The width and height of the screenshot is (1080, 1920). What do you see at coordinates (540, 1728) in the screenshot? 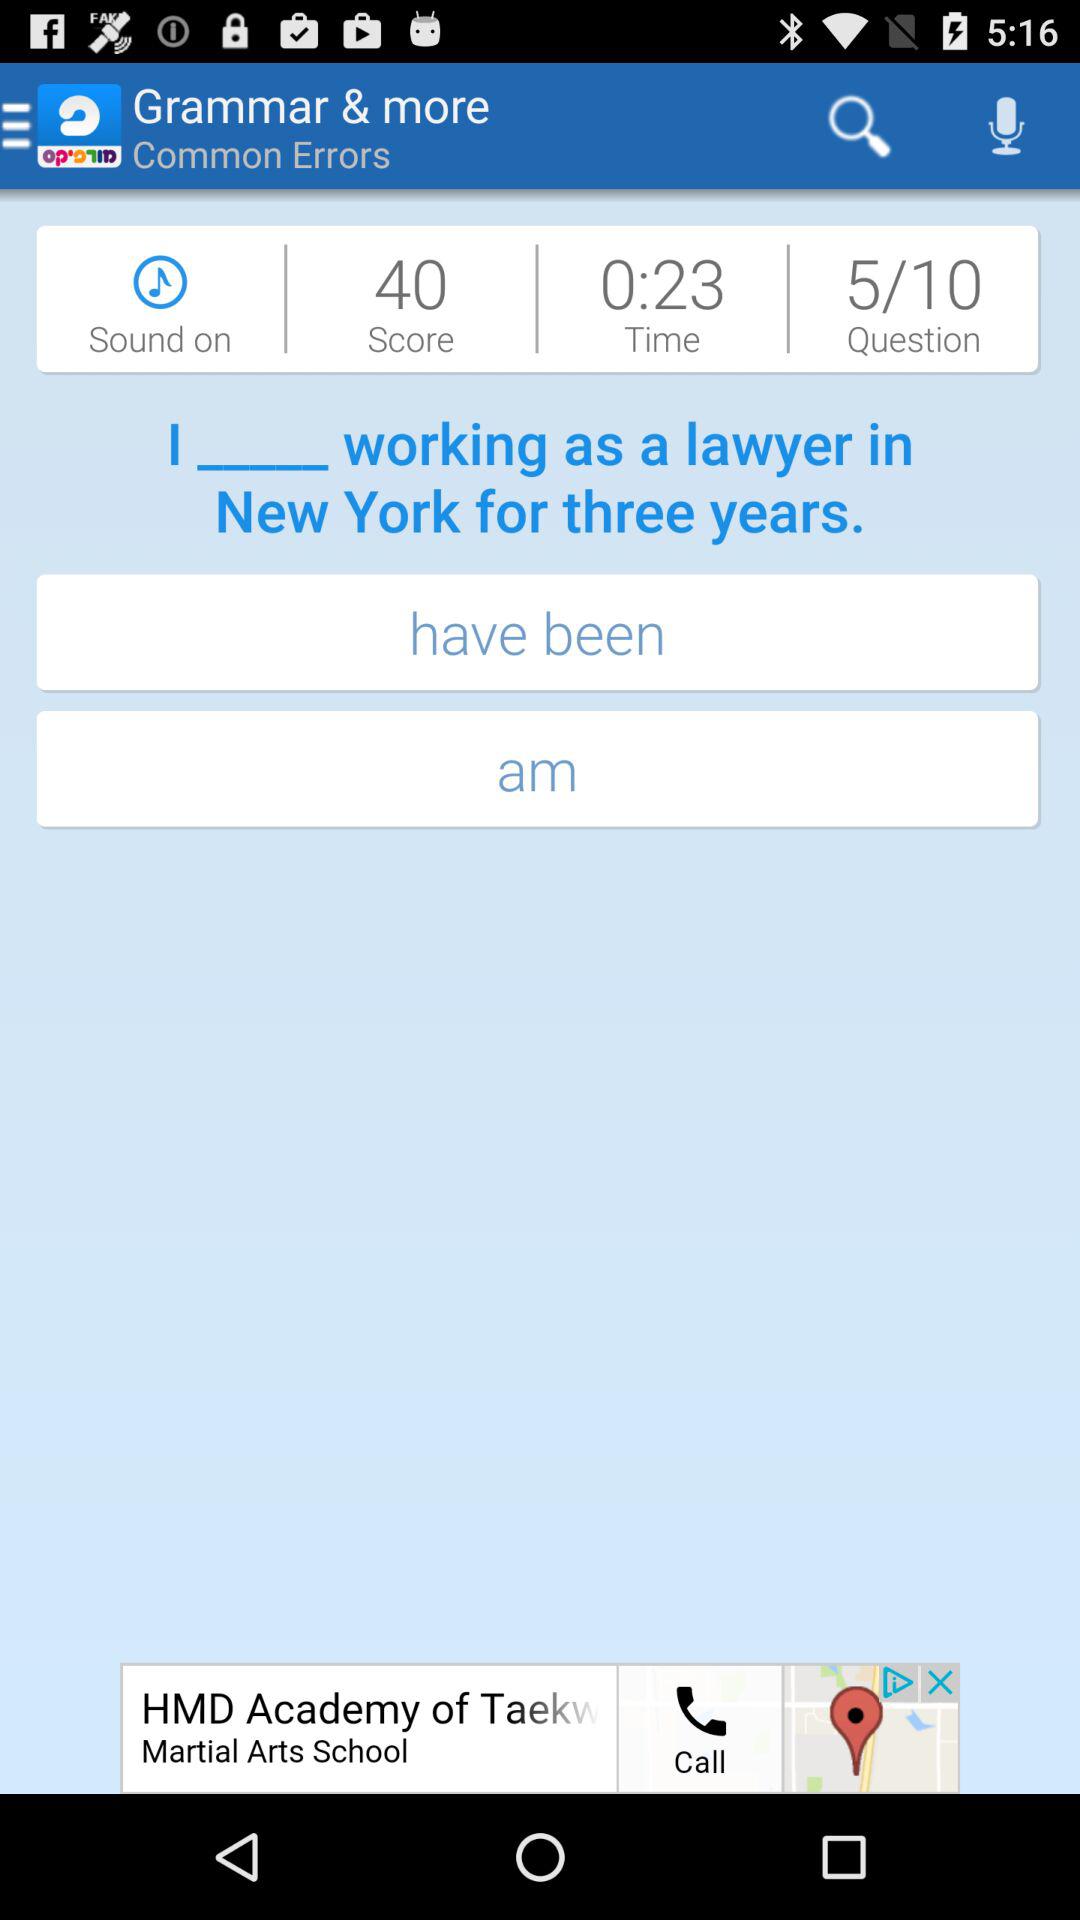
I see `this option advertisement` at bounding box center [540, 1728].